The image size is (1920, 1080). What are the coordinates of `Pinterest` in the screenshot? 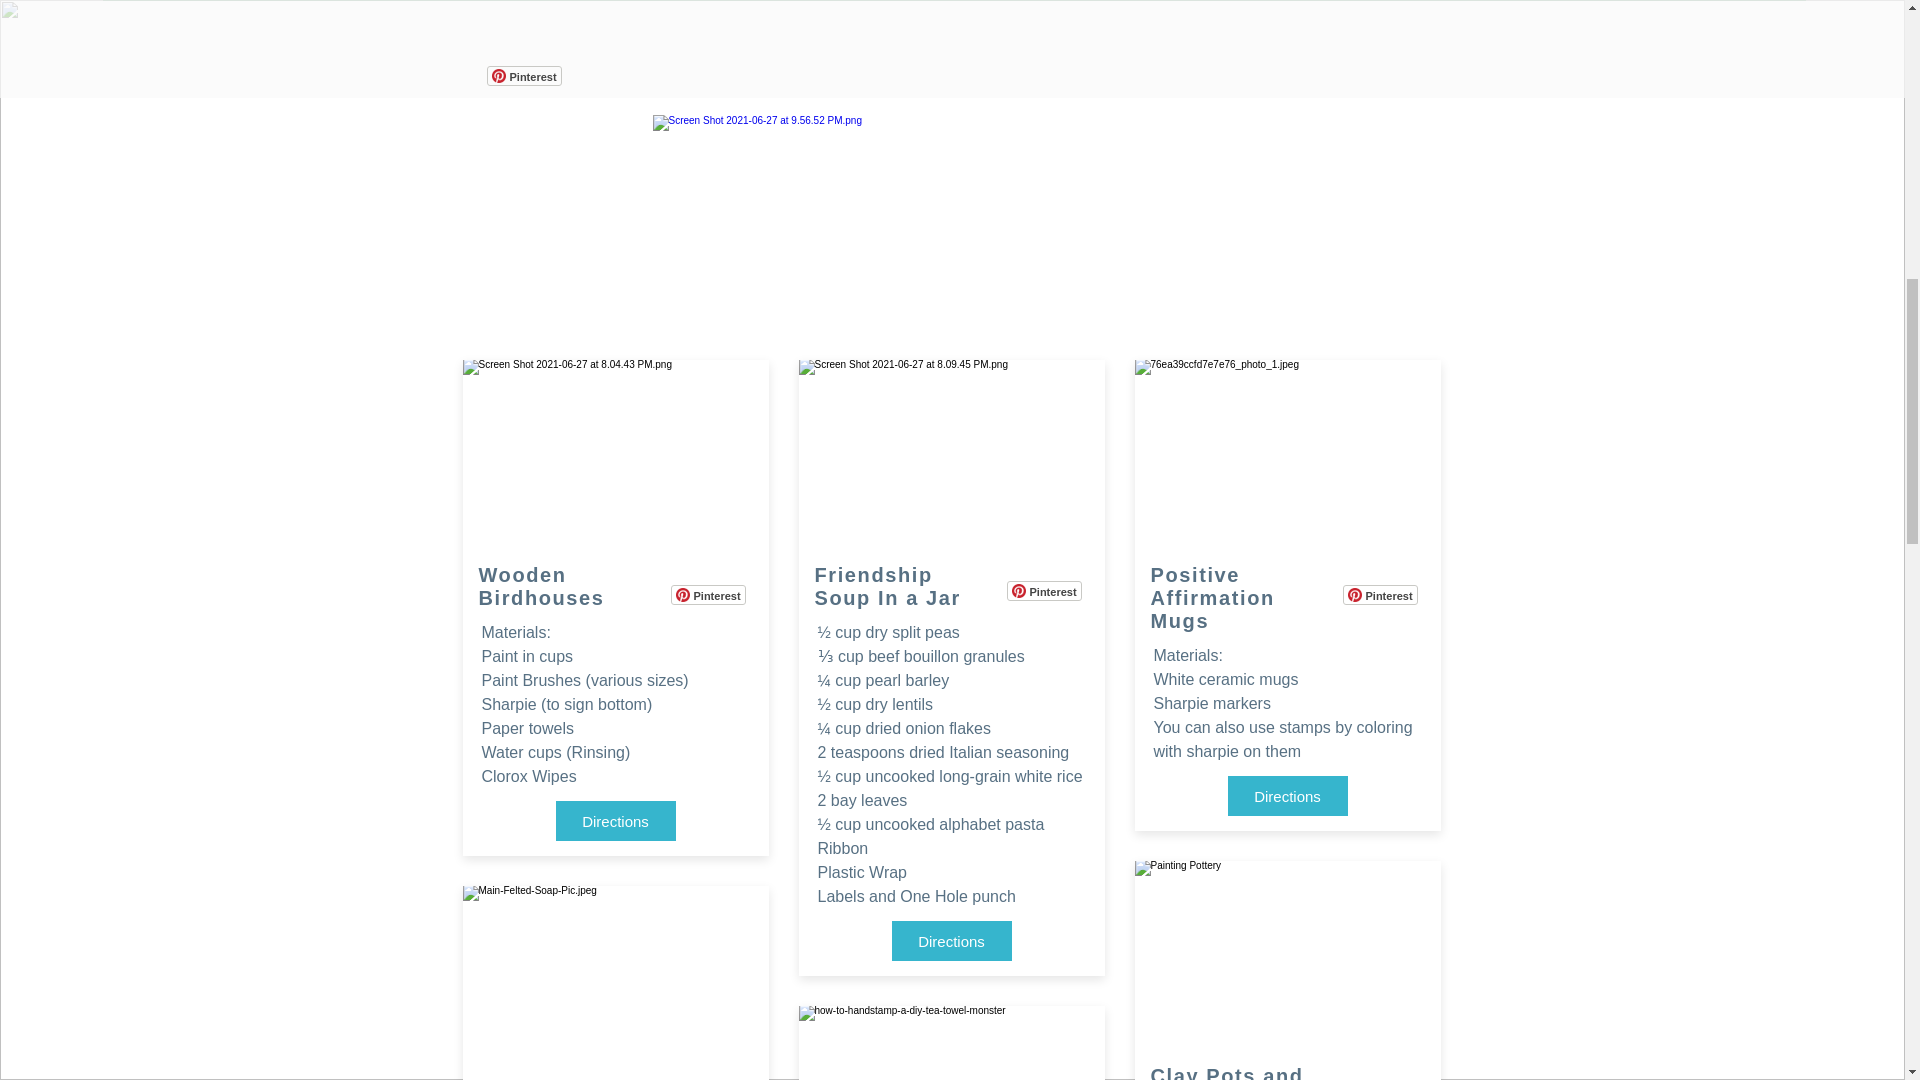 It's located at (1379, 594).